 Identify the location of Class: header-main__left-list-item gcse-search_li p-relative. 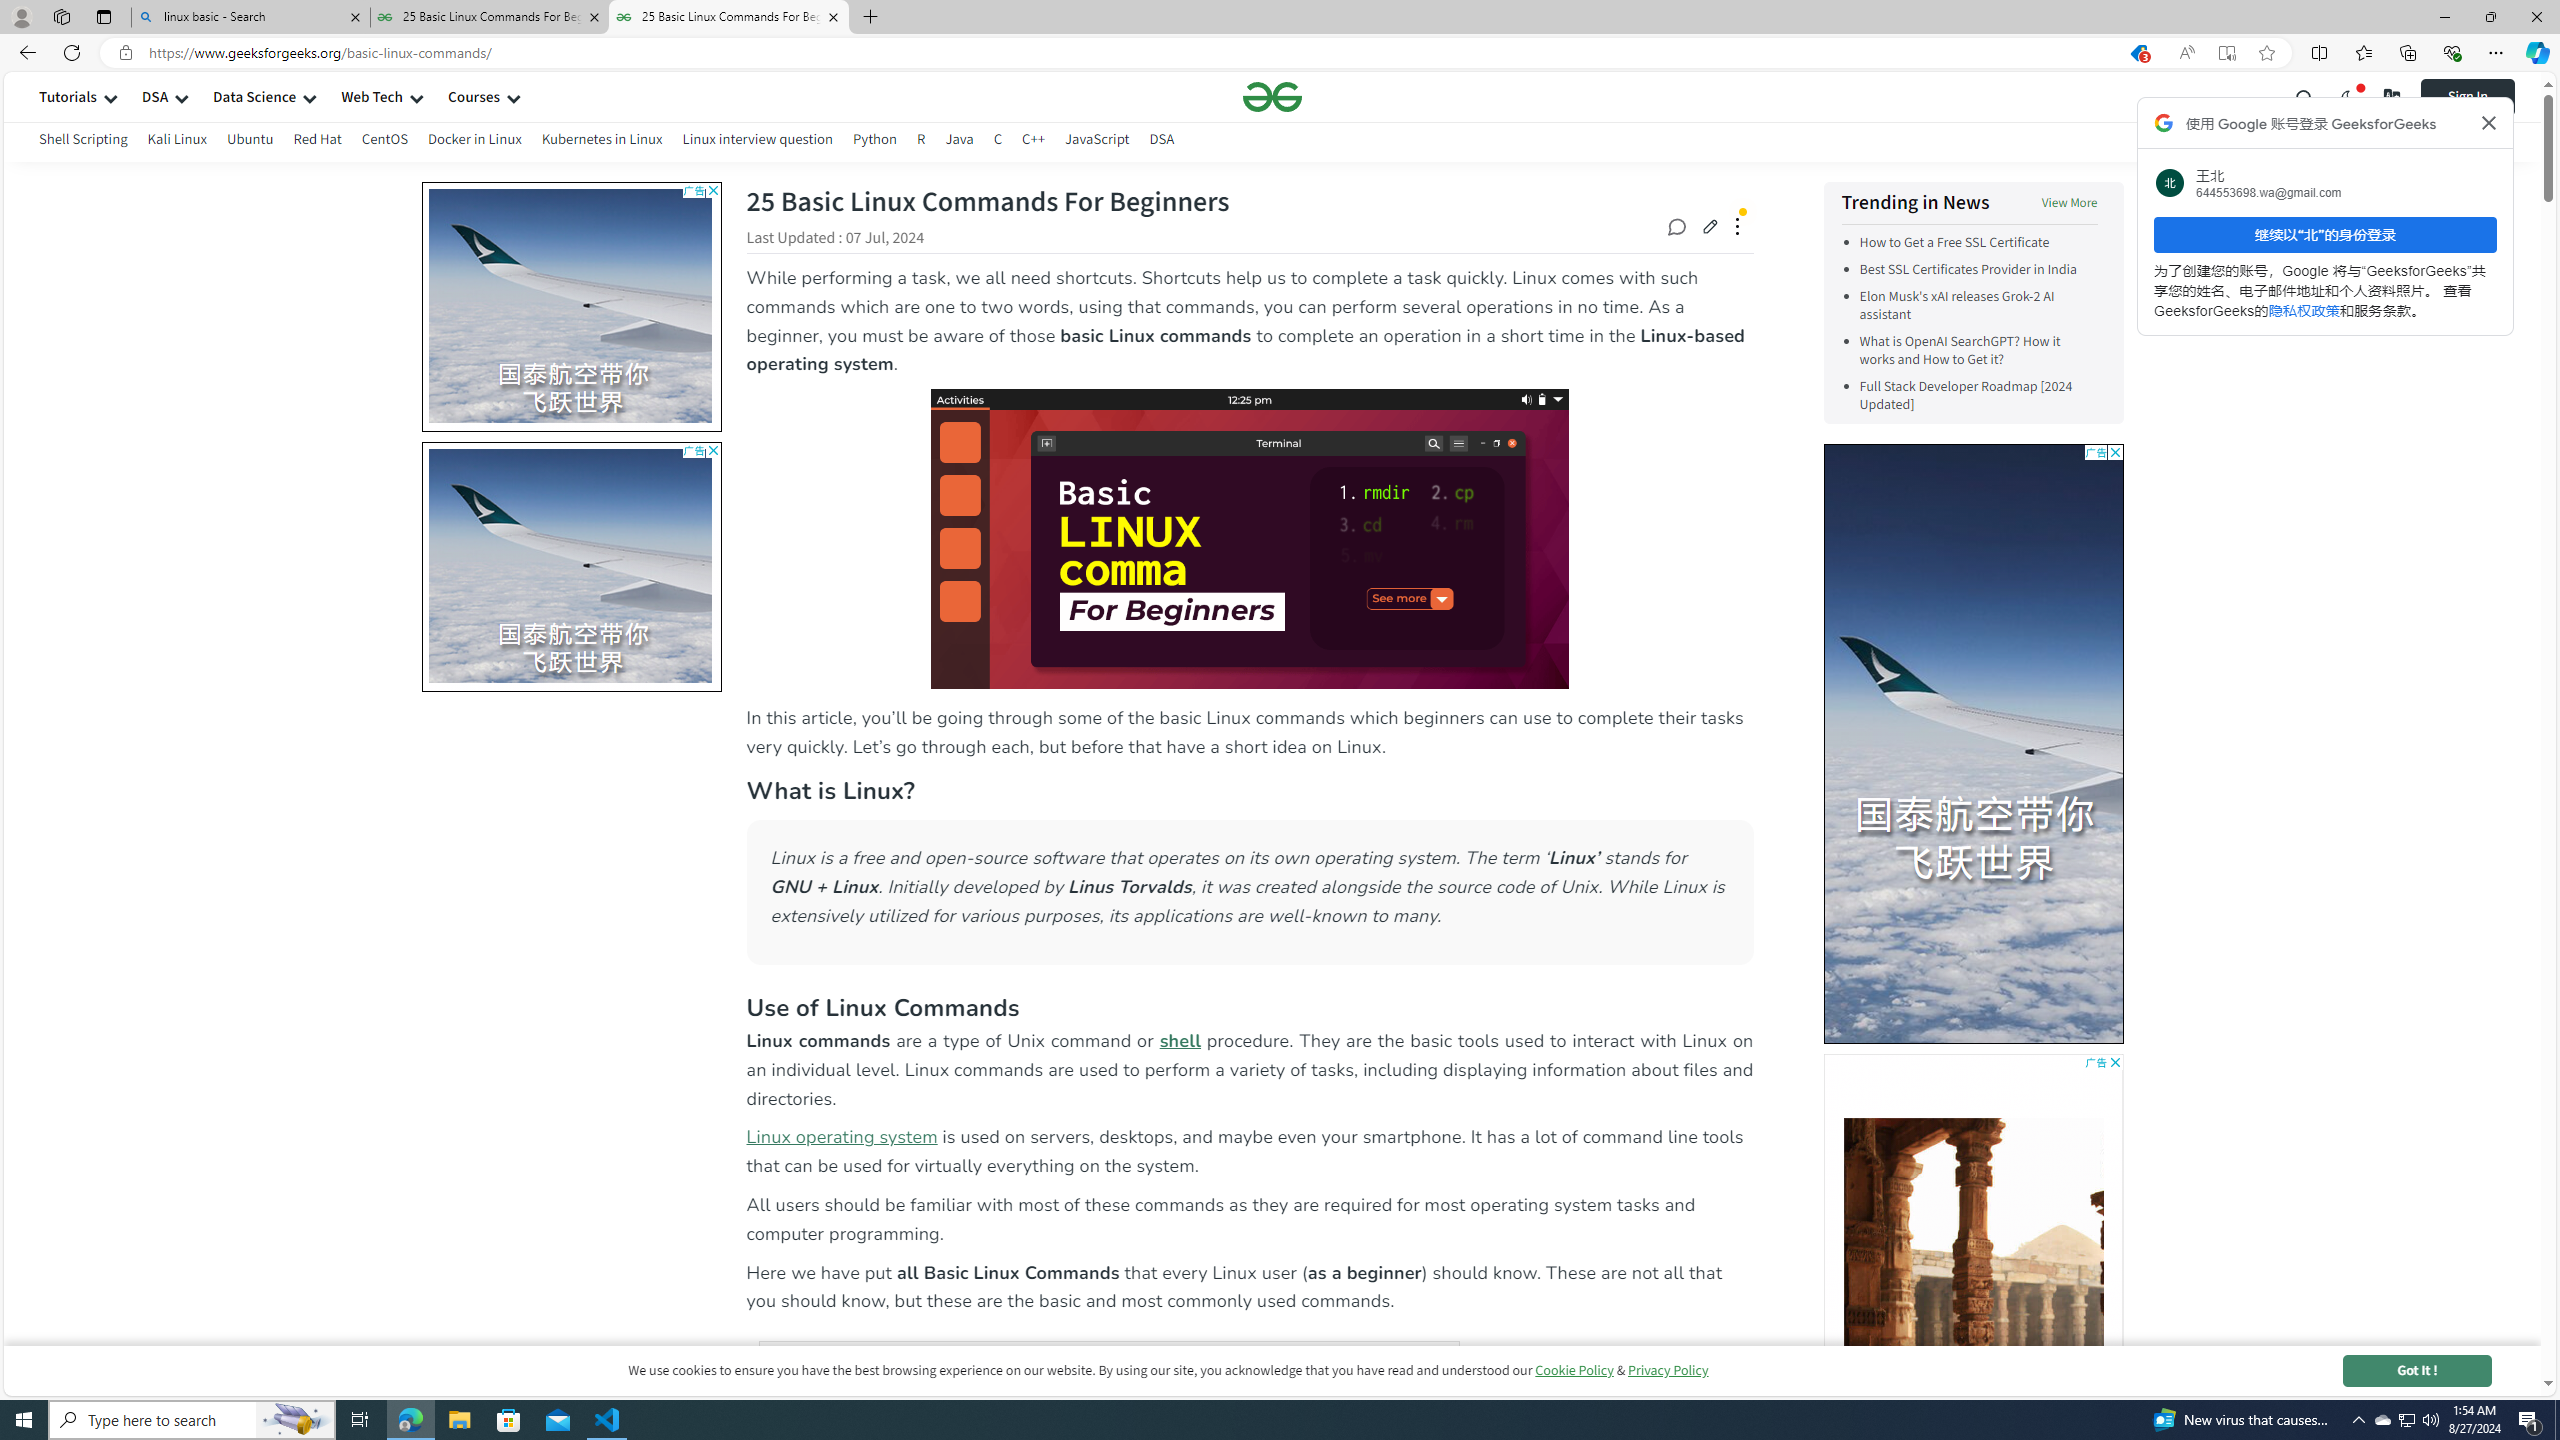
(2305, 97).